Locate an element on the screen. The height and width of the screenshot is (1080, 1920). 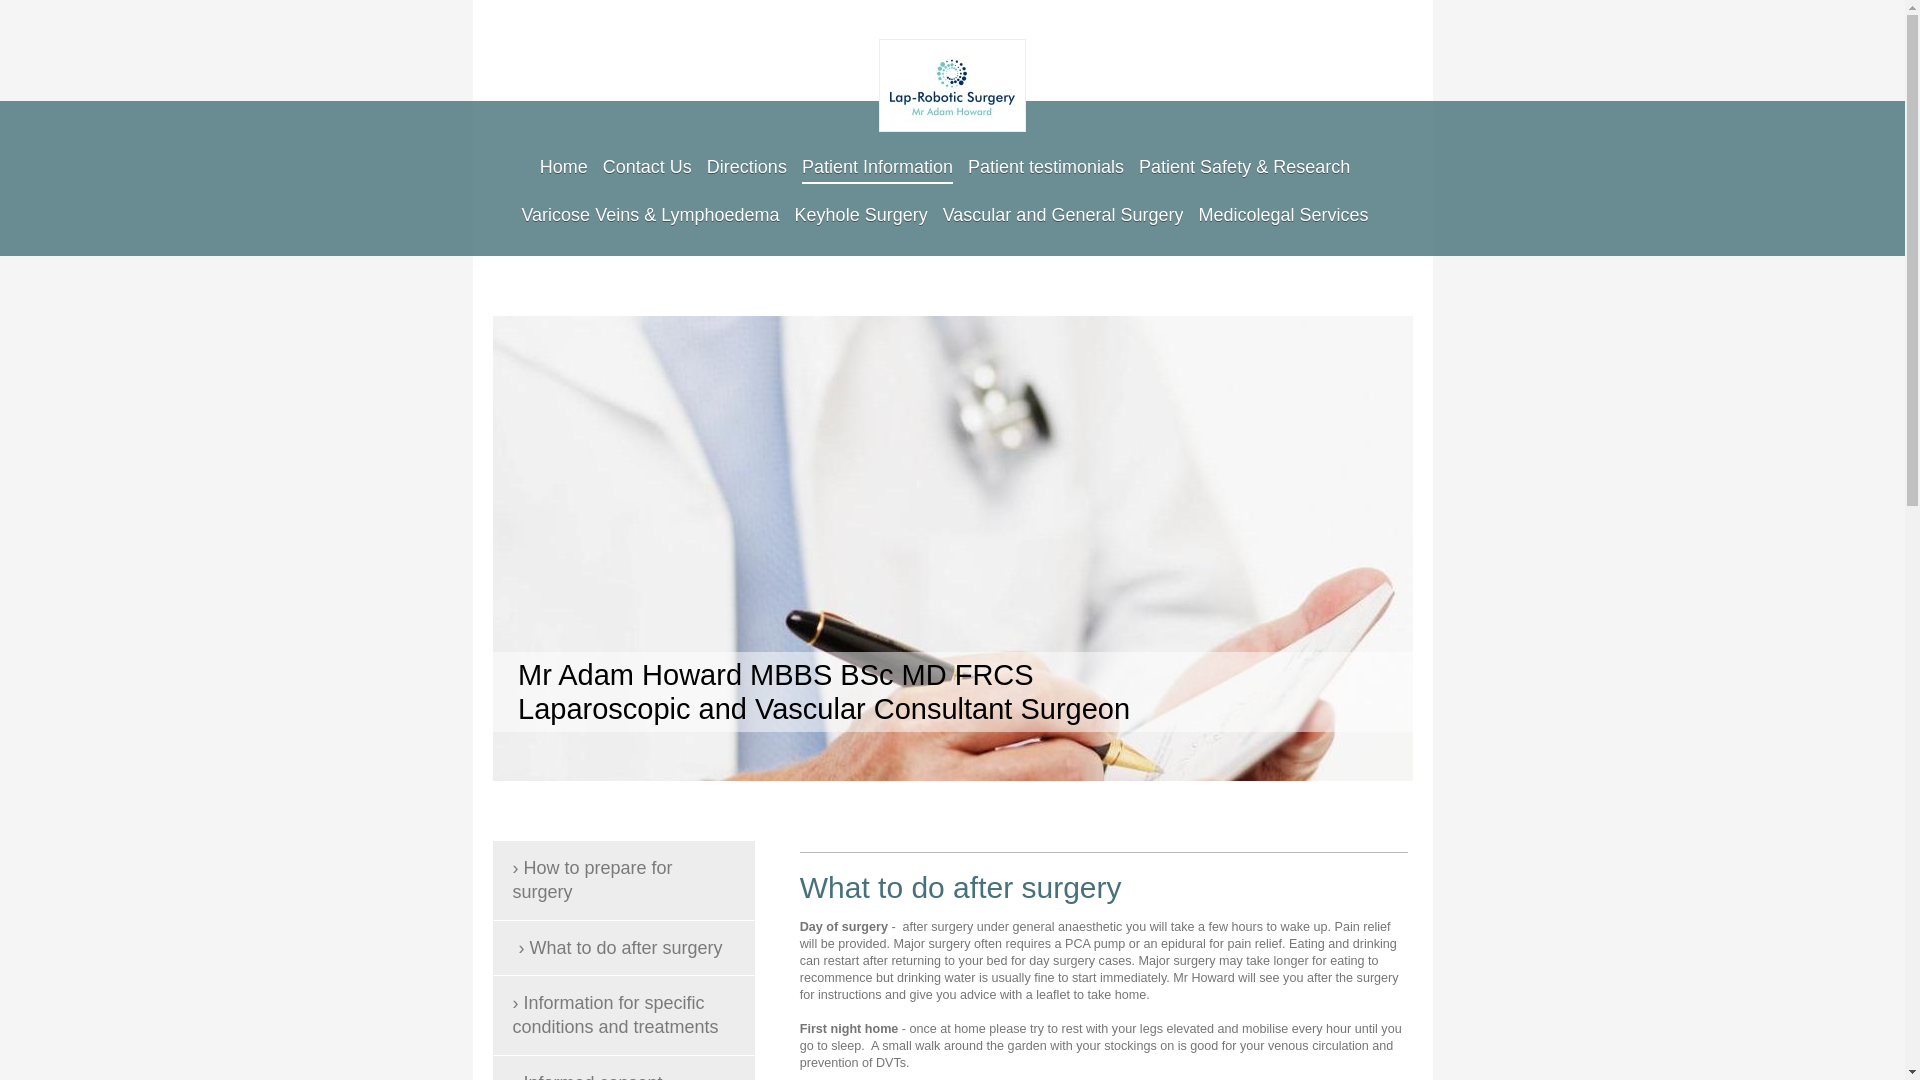
Home is located at coordinates (563, 162).